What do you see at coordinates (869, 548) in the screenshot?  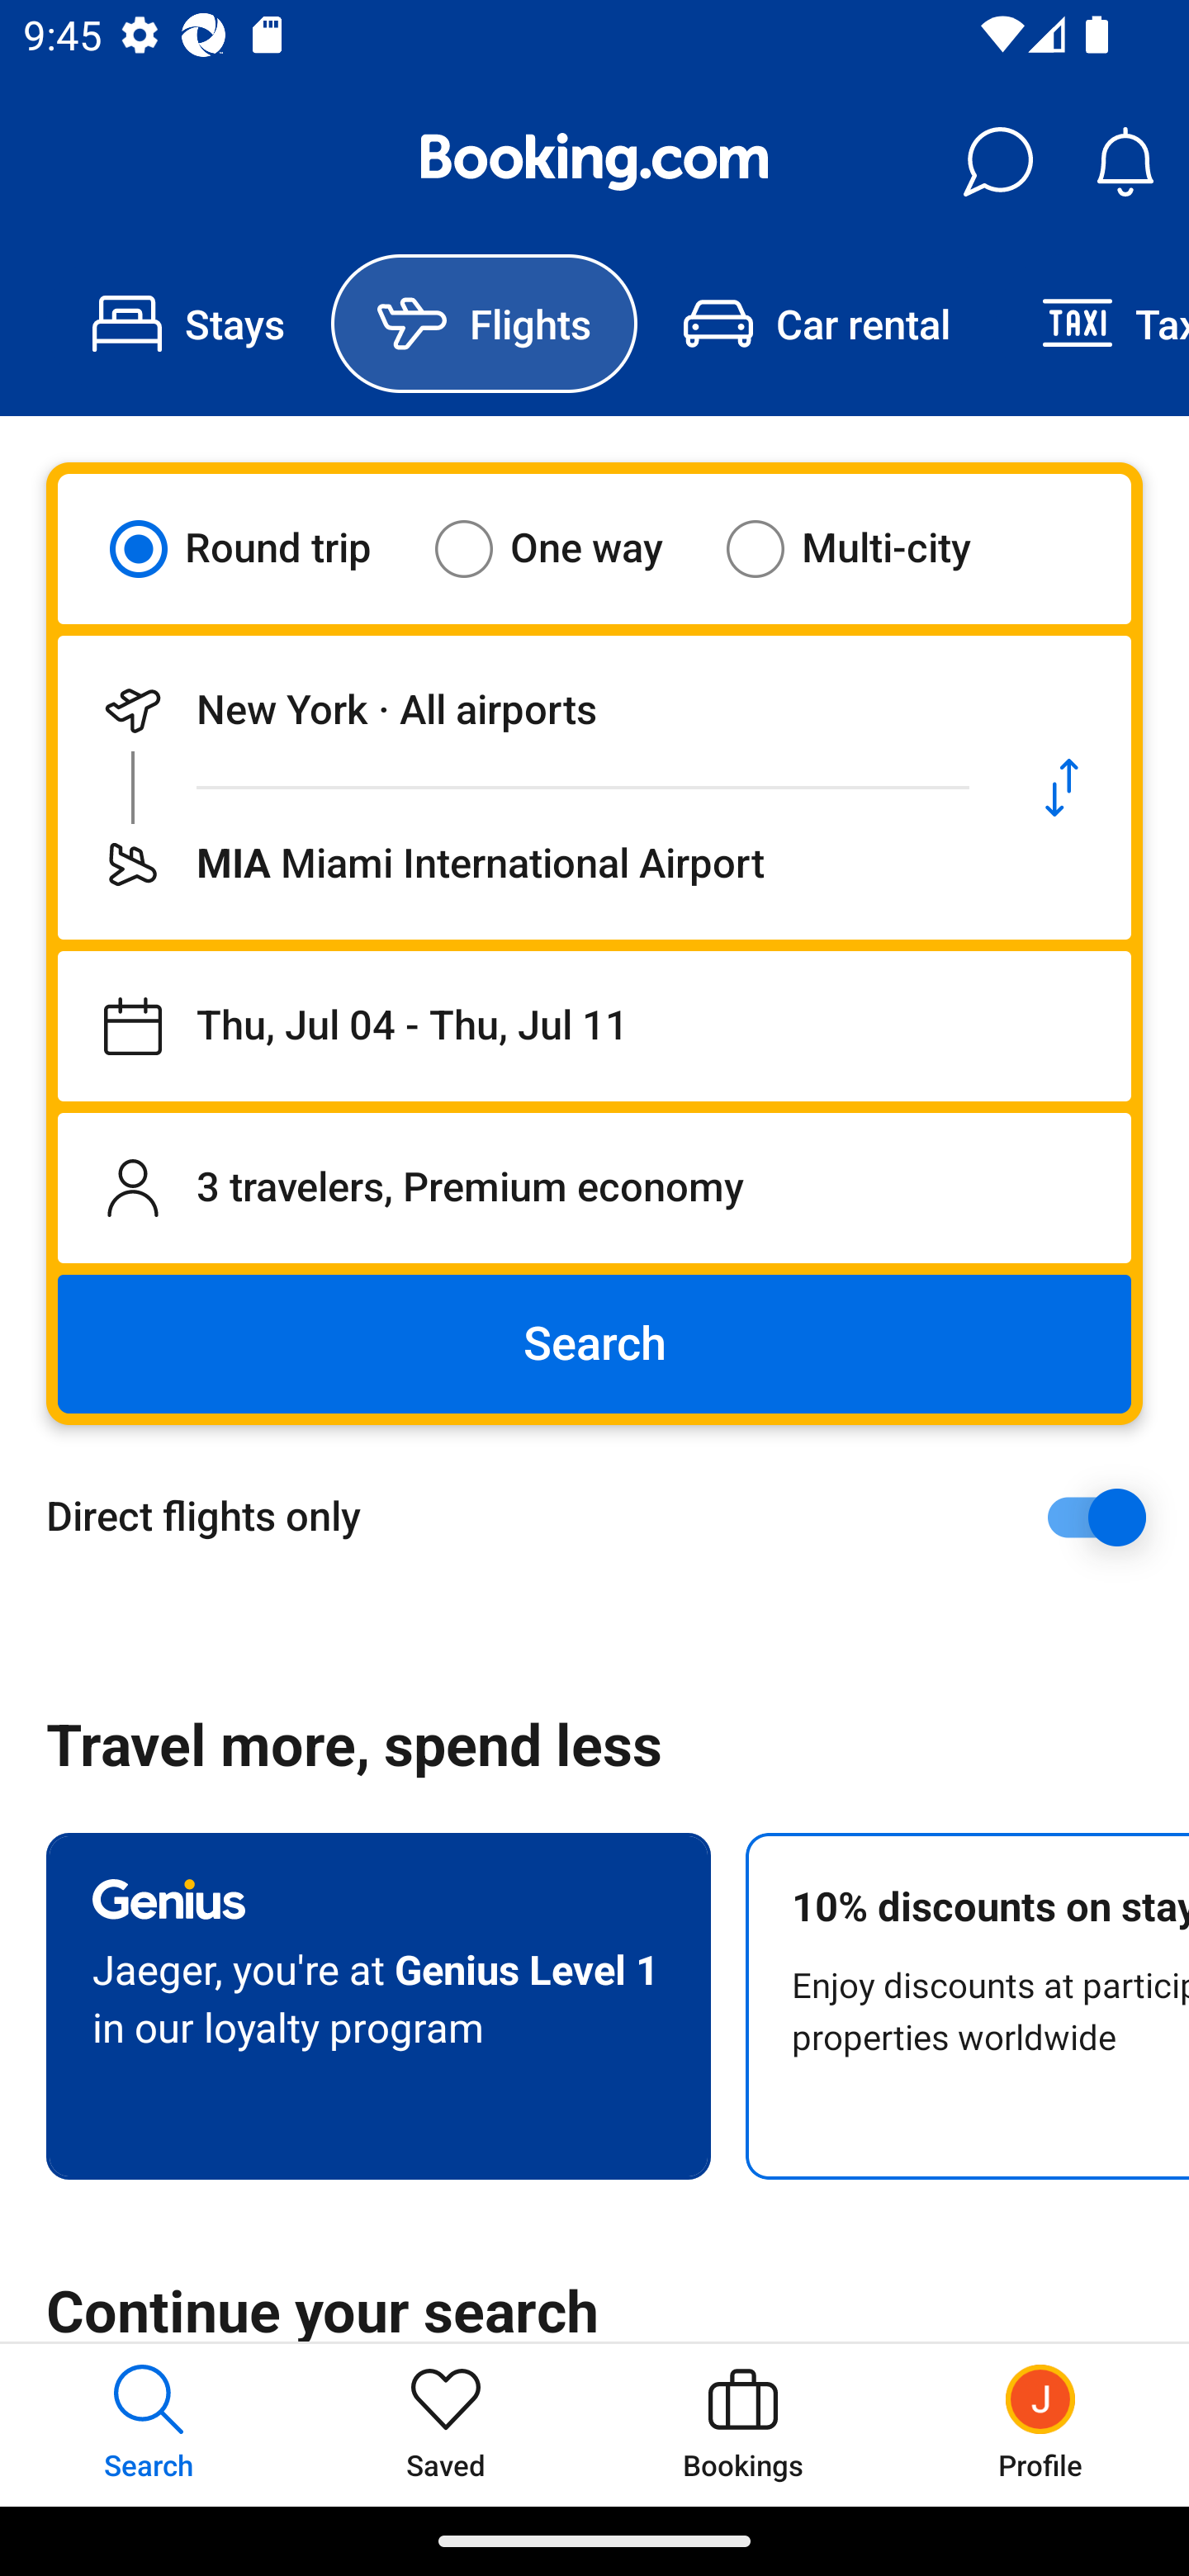 I see `Multi-city` at bounding box center [869, 548].